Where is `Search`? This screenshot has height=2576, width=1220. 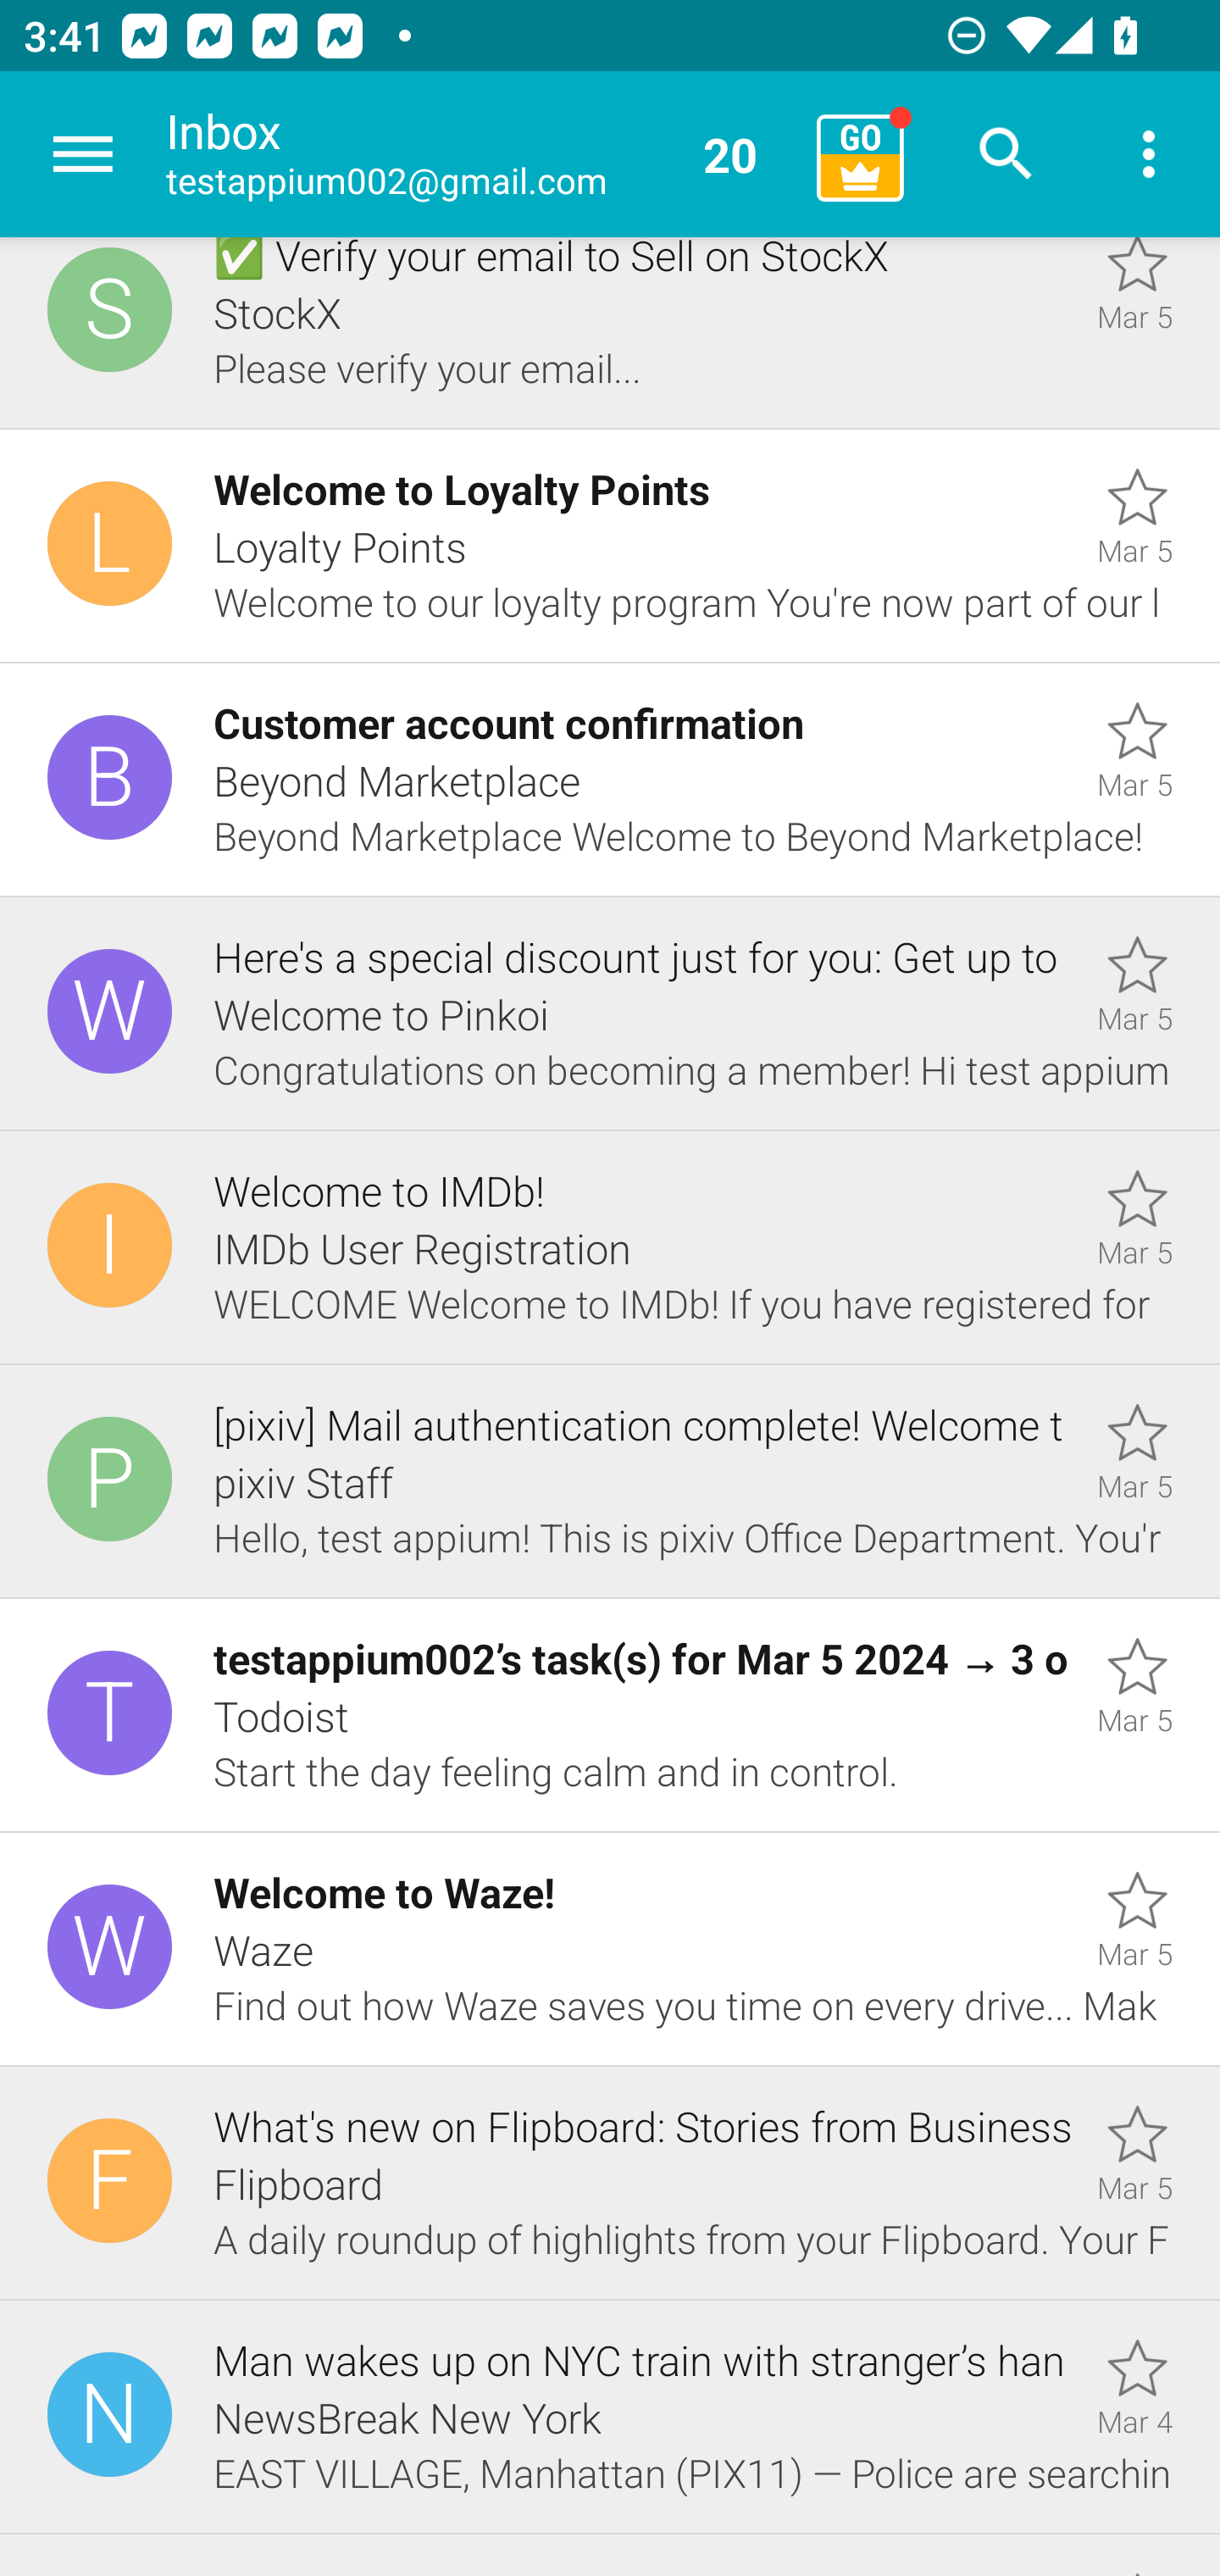
Search is located at coordinates (1006, 154).